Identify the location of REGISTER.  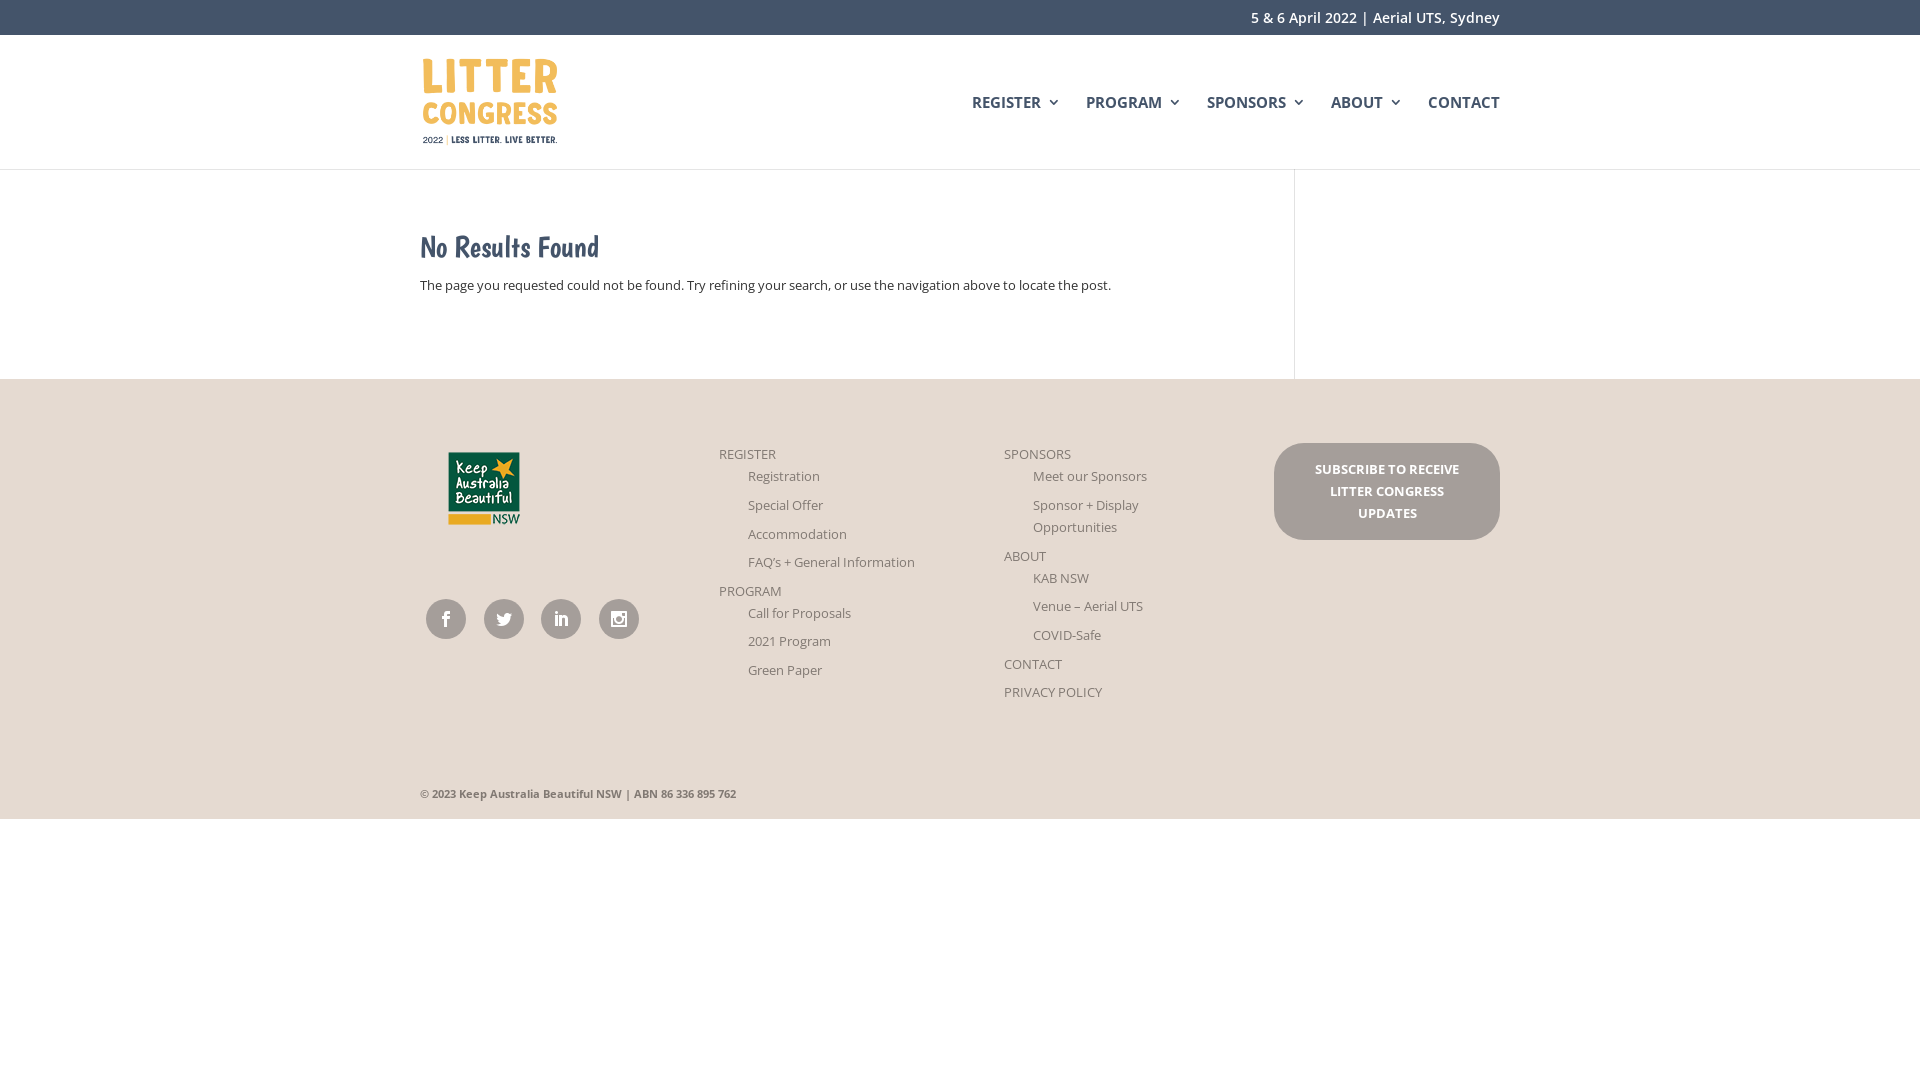
(1016, 132).